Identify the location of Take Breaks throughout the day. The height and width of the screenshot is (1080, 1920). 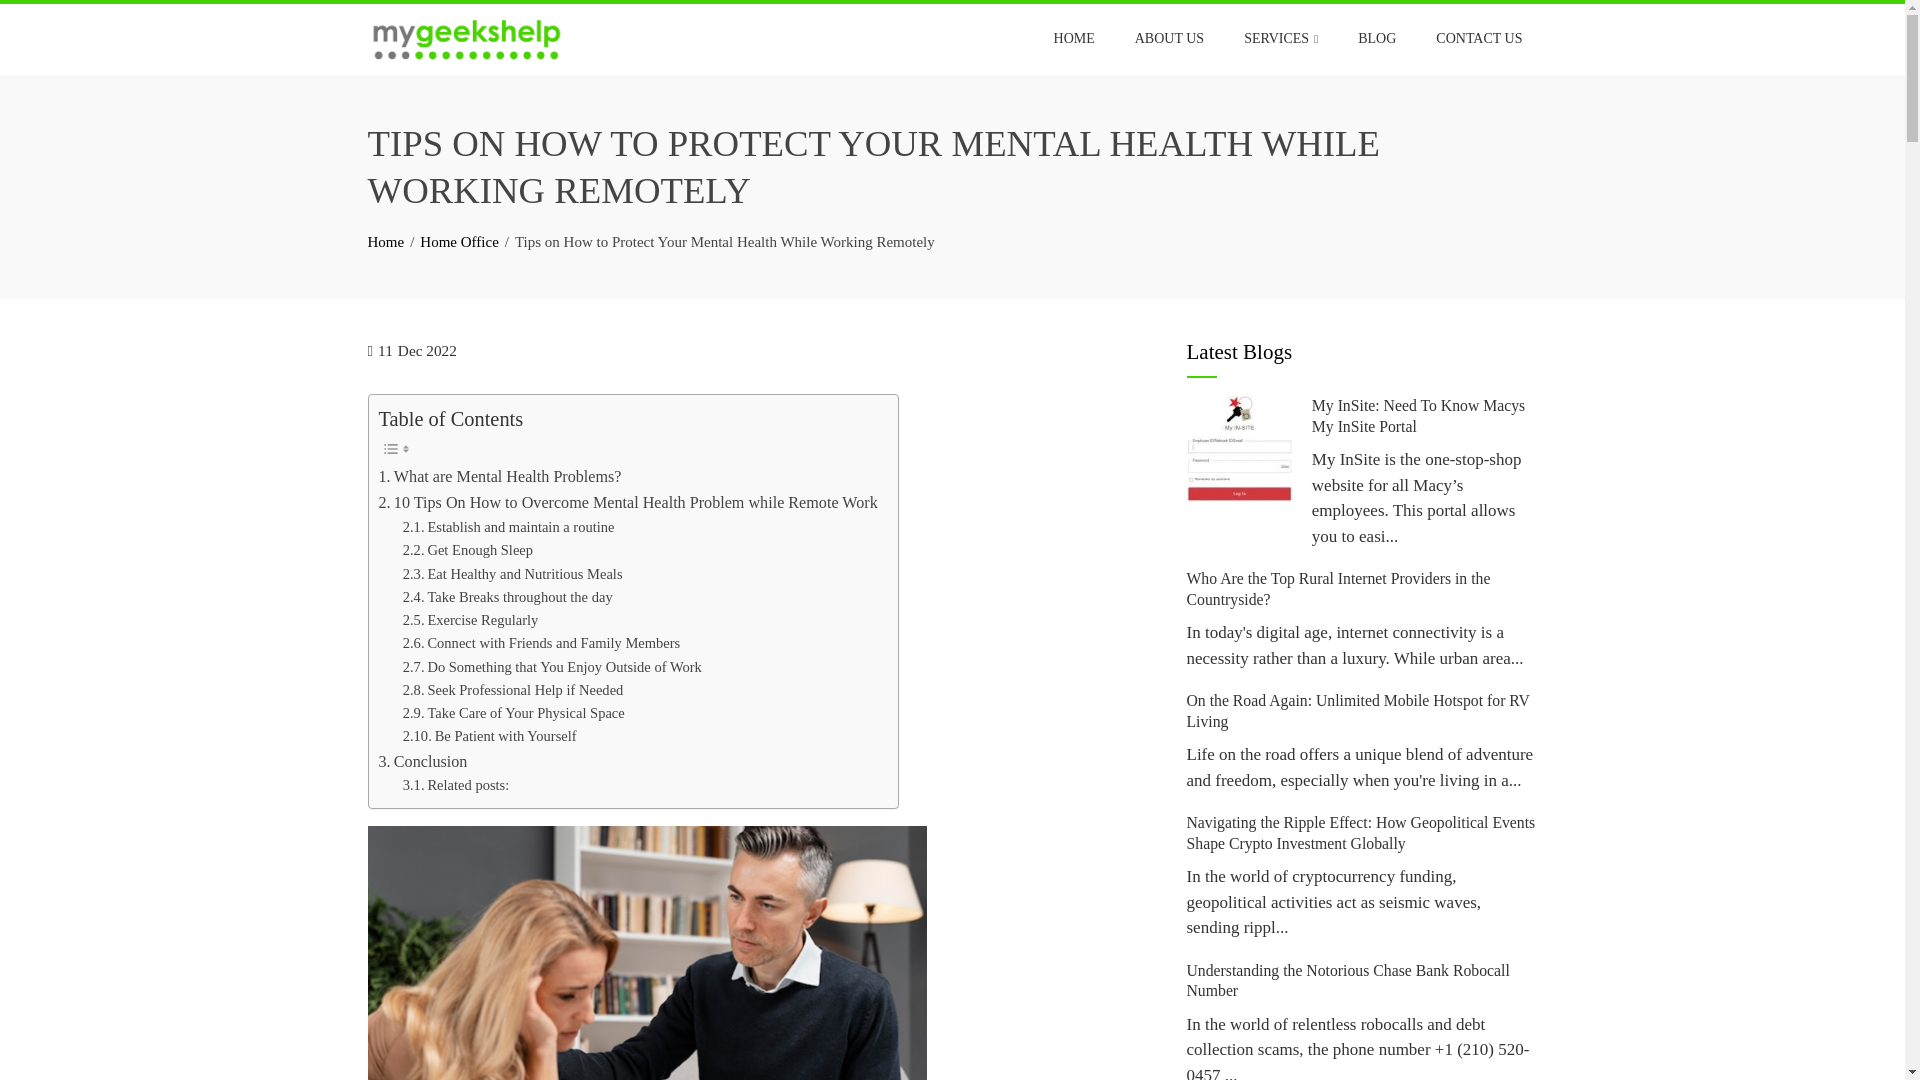
(508, 598).